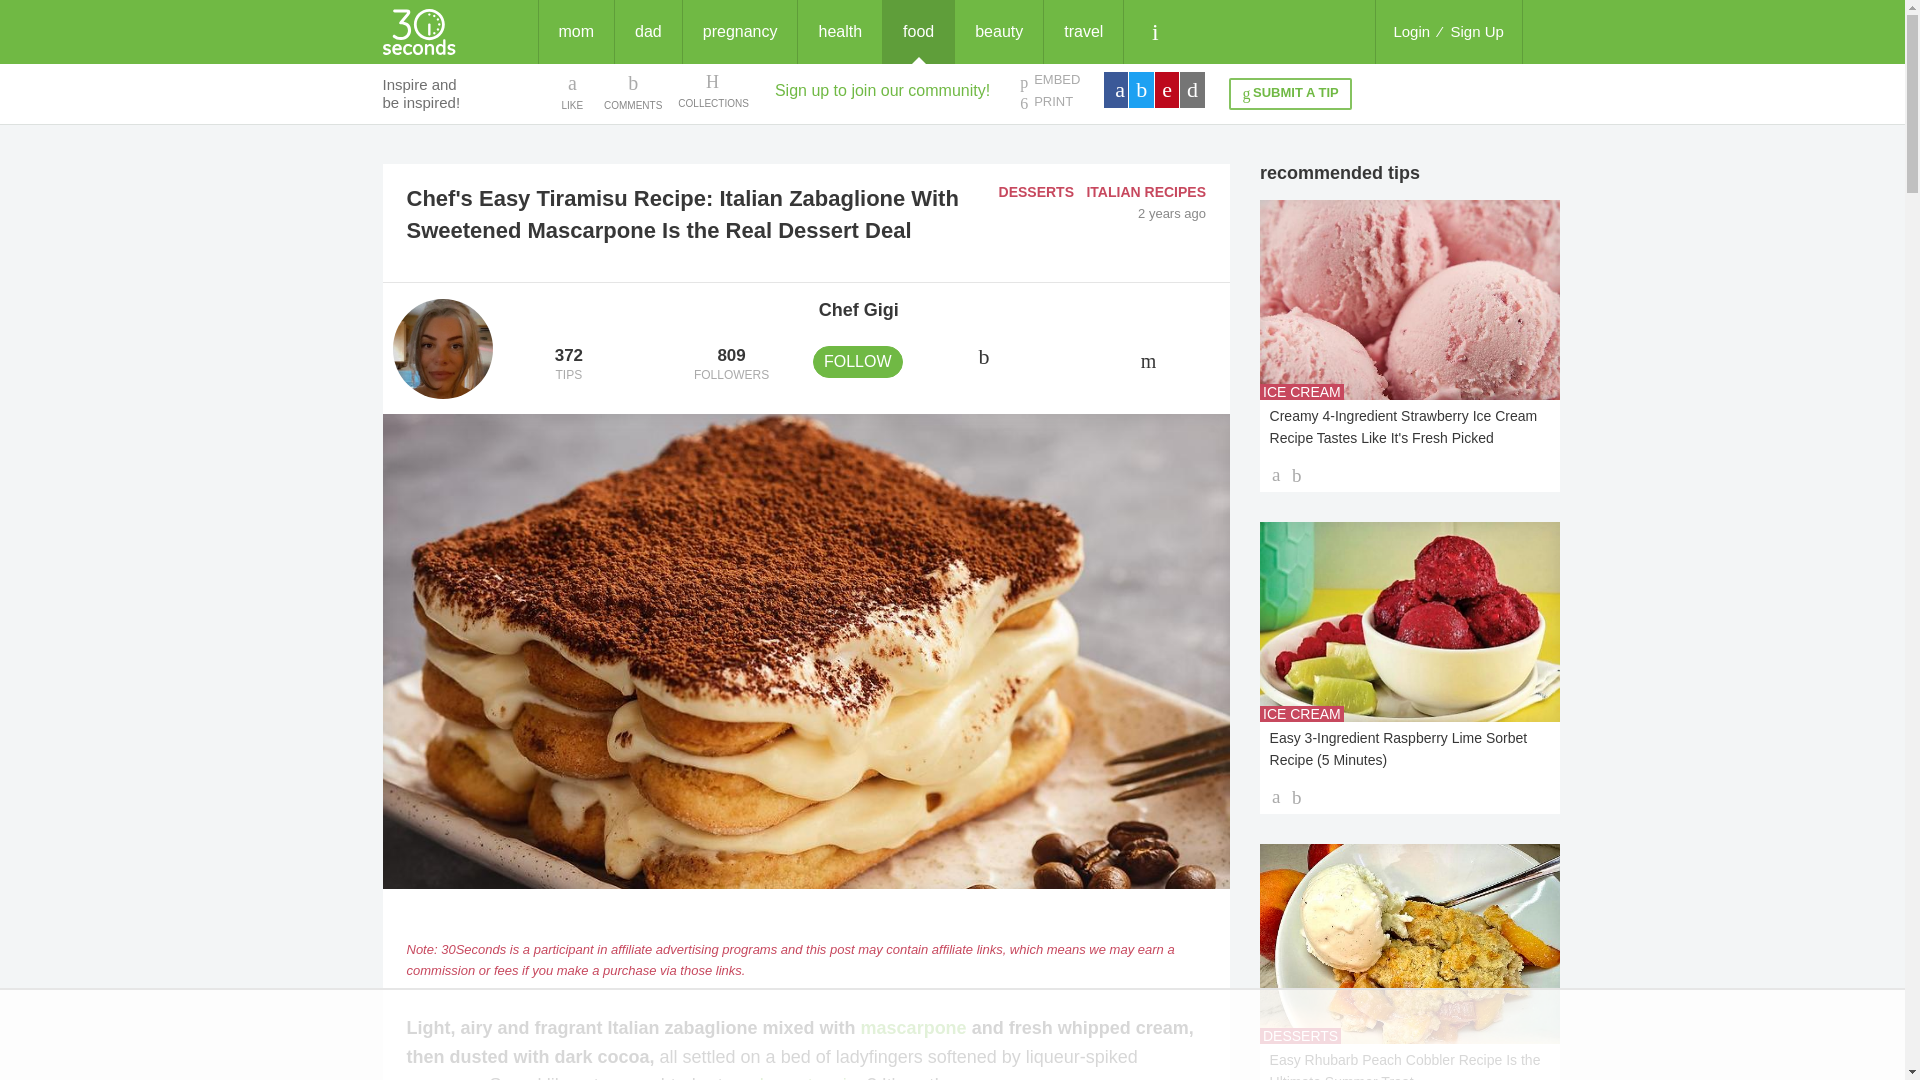  What do you see at coordinates (1290, 94) in the screenshot?
I see `EMBED` at bounding box center [1290, 94].